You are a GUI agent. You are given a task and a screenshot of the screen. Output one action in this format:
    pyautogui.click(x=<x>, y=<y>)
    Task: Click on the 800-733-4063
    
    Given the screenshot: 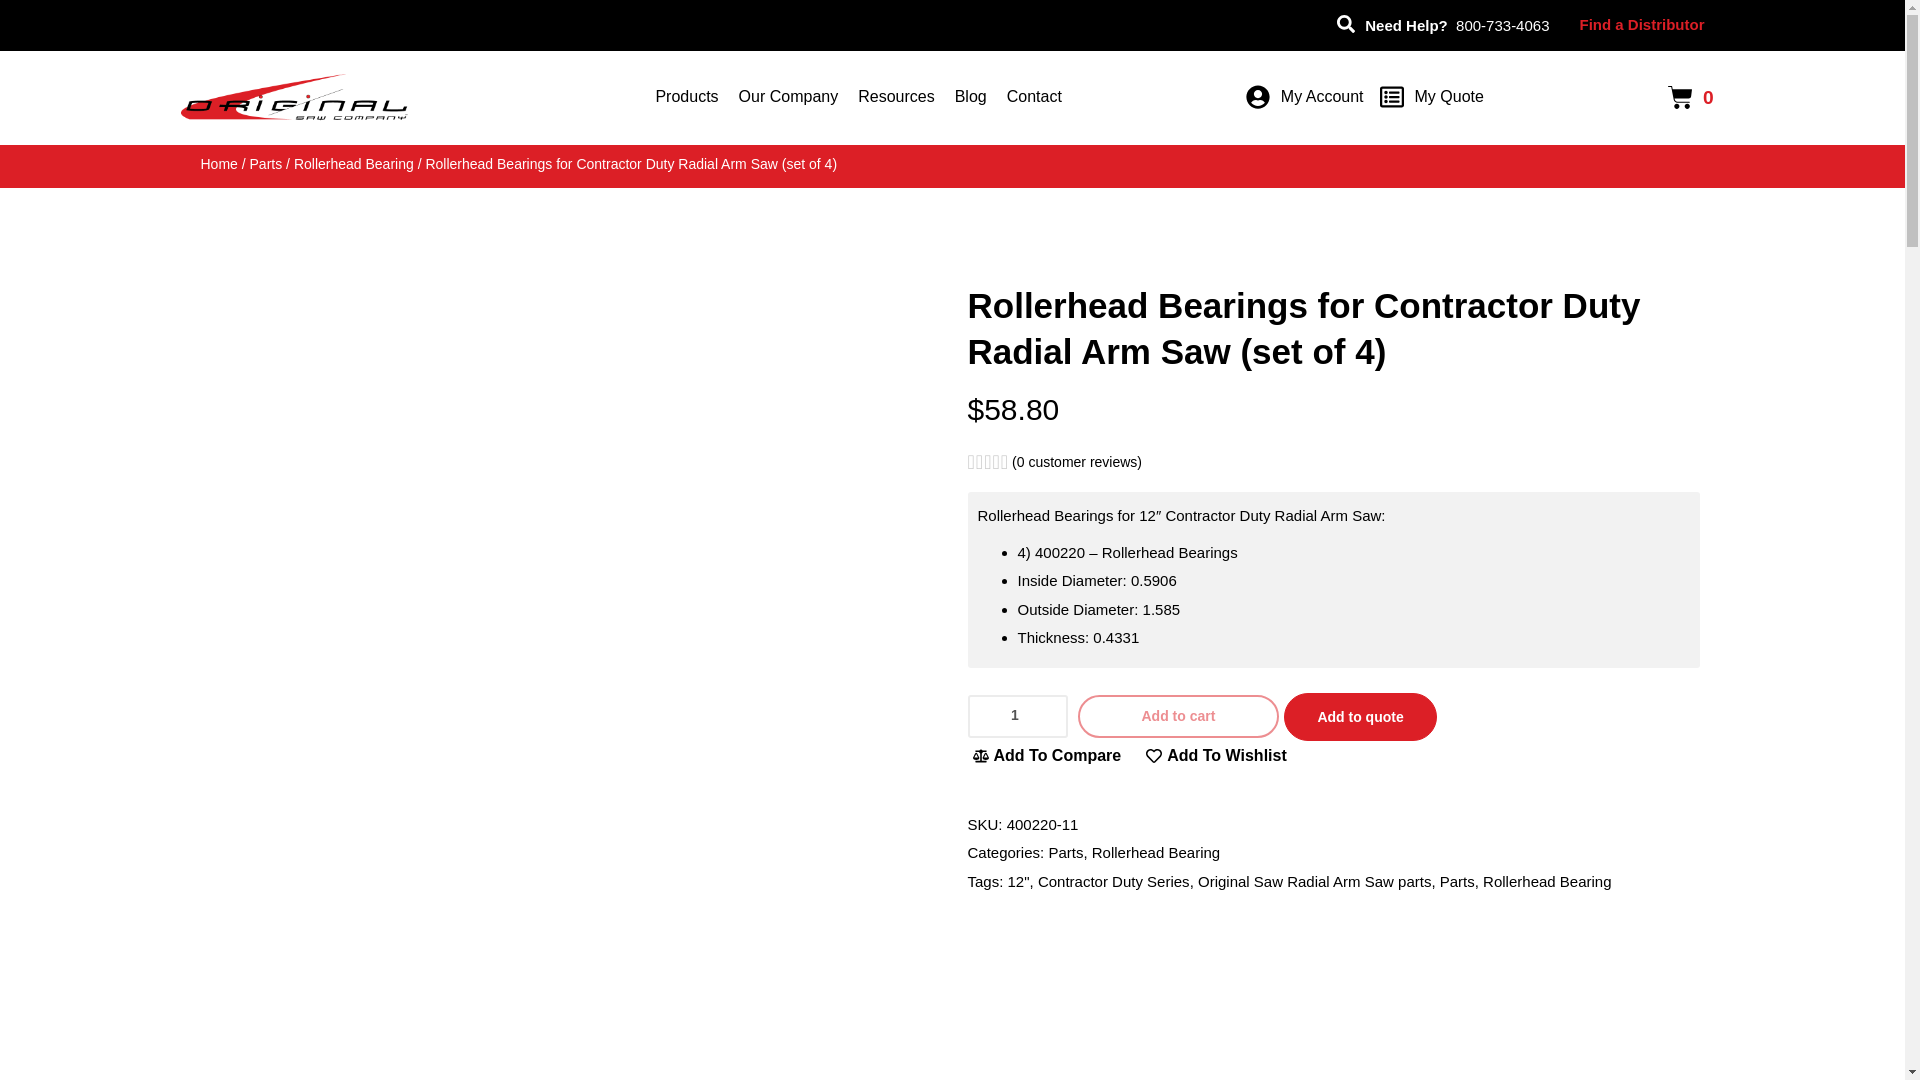 What is the action you would take?
    pyautogui.click(x=1502, y=25)
    